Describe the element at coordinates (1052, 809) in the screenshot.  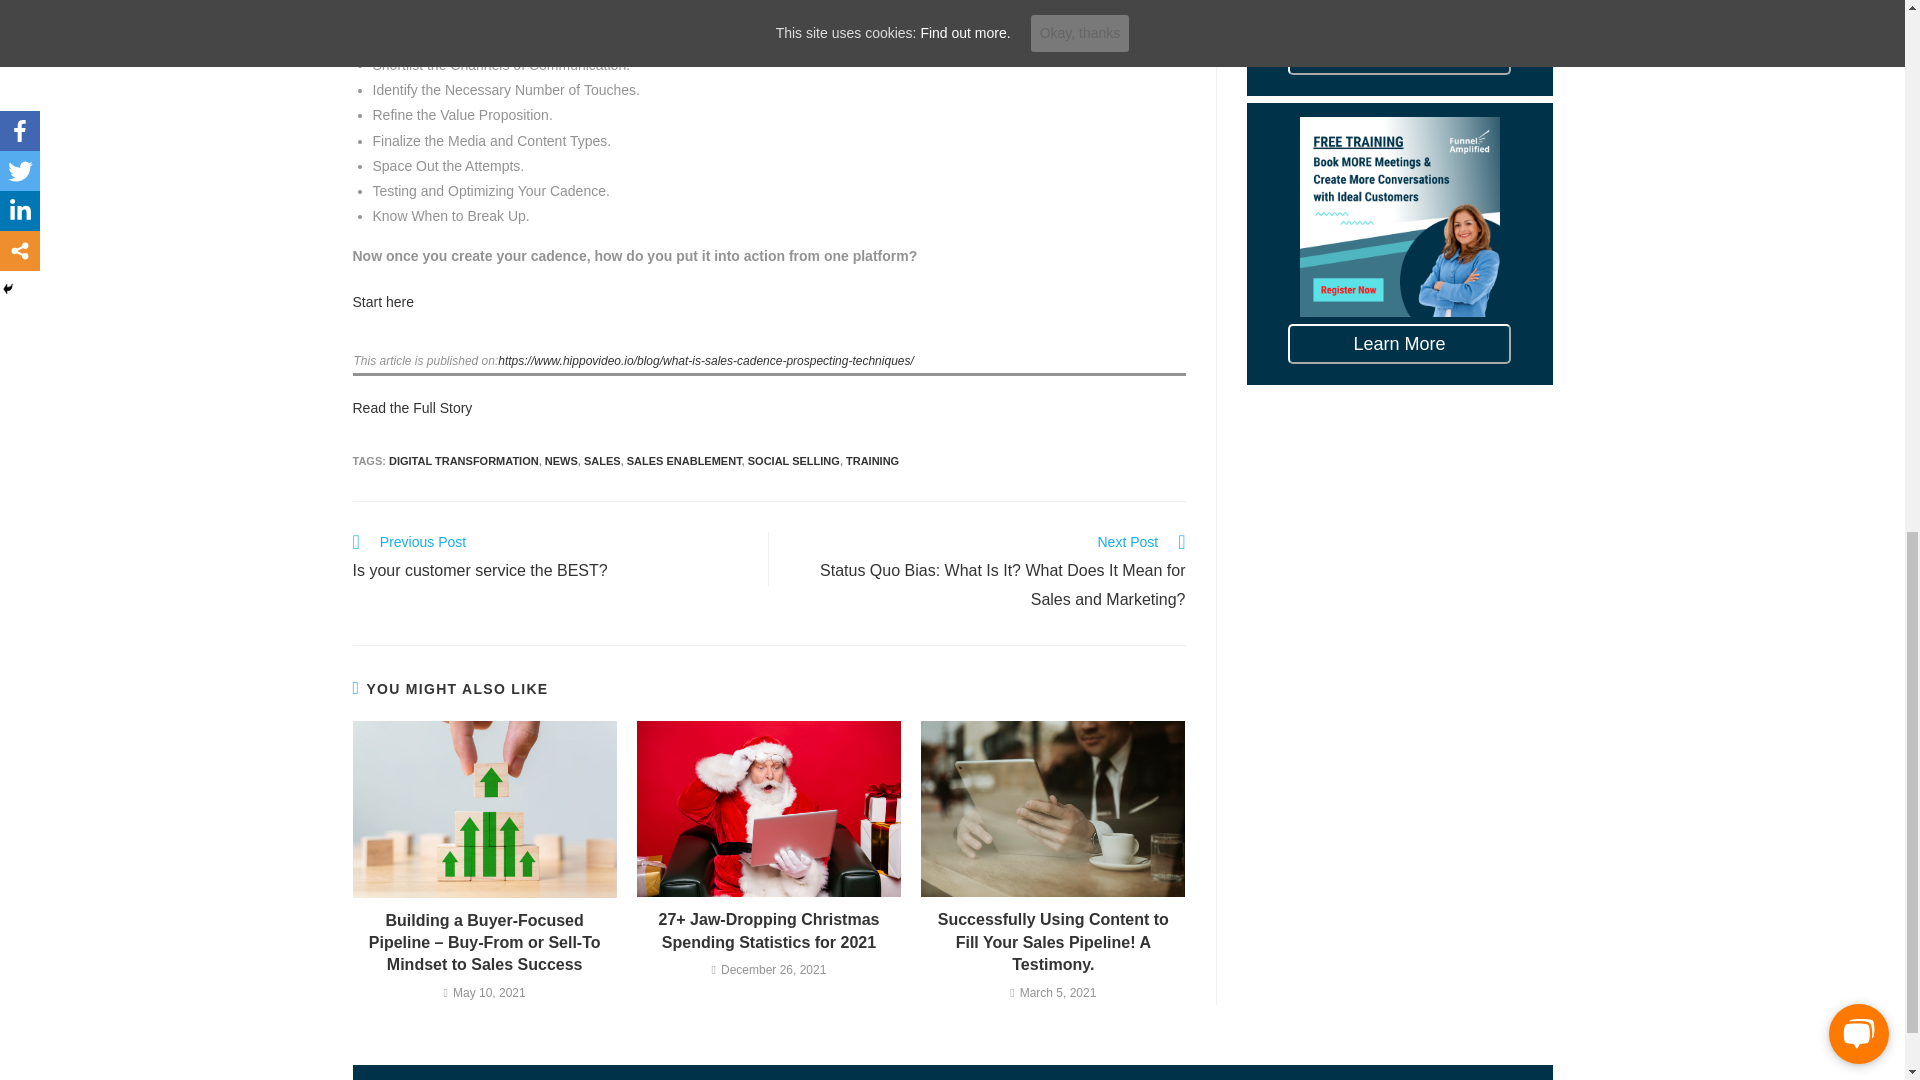
I see `Read the Full Story` at that location.